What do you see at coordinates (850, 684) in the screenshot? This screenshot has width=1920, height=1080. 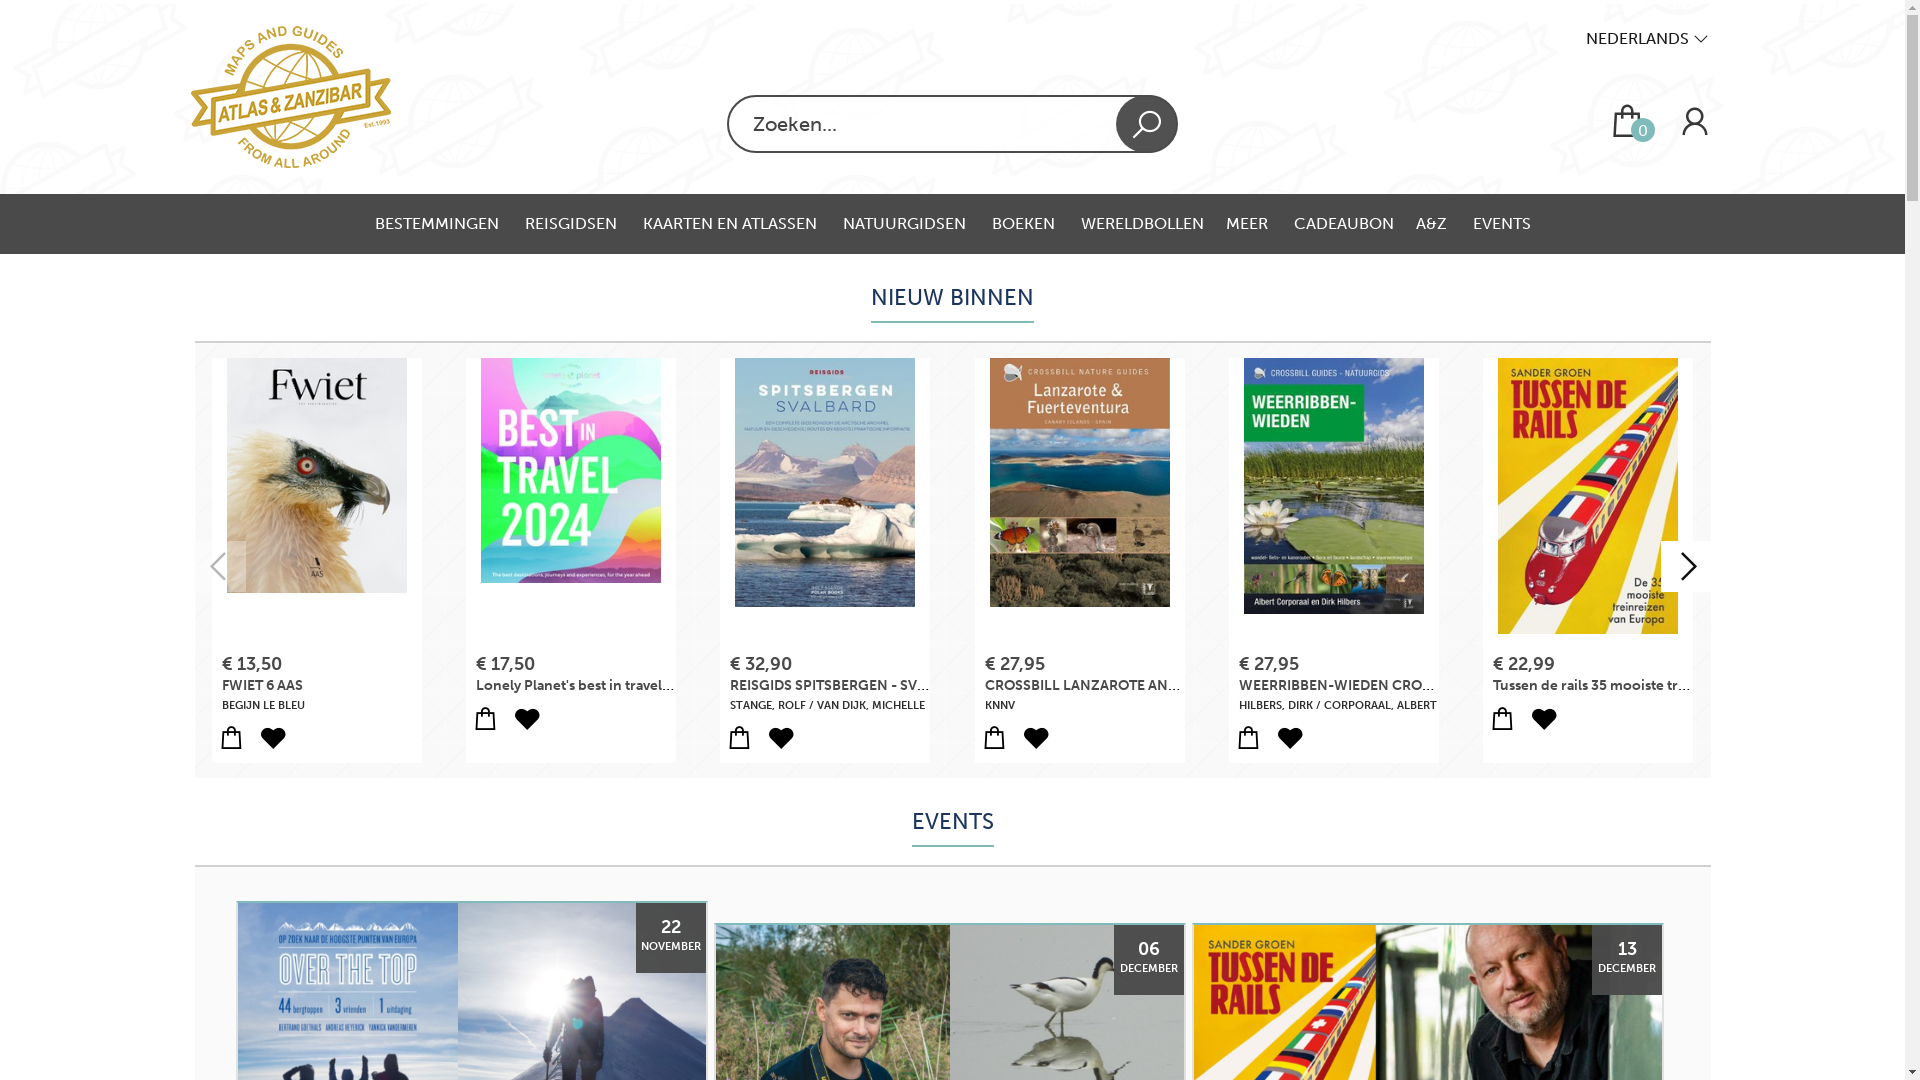 I see `REISGIDS SPITSBERGEN - SVALBARD` at bounding box center [850, 684].